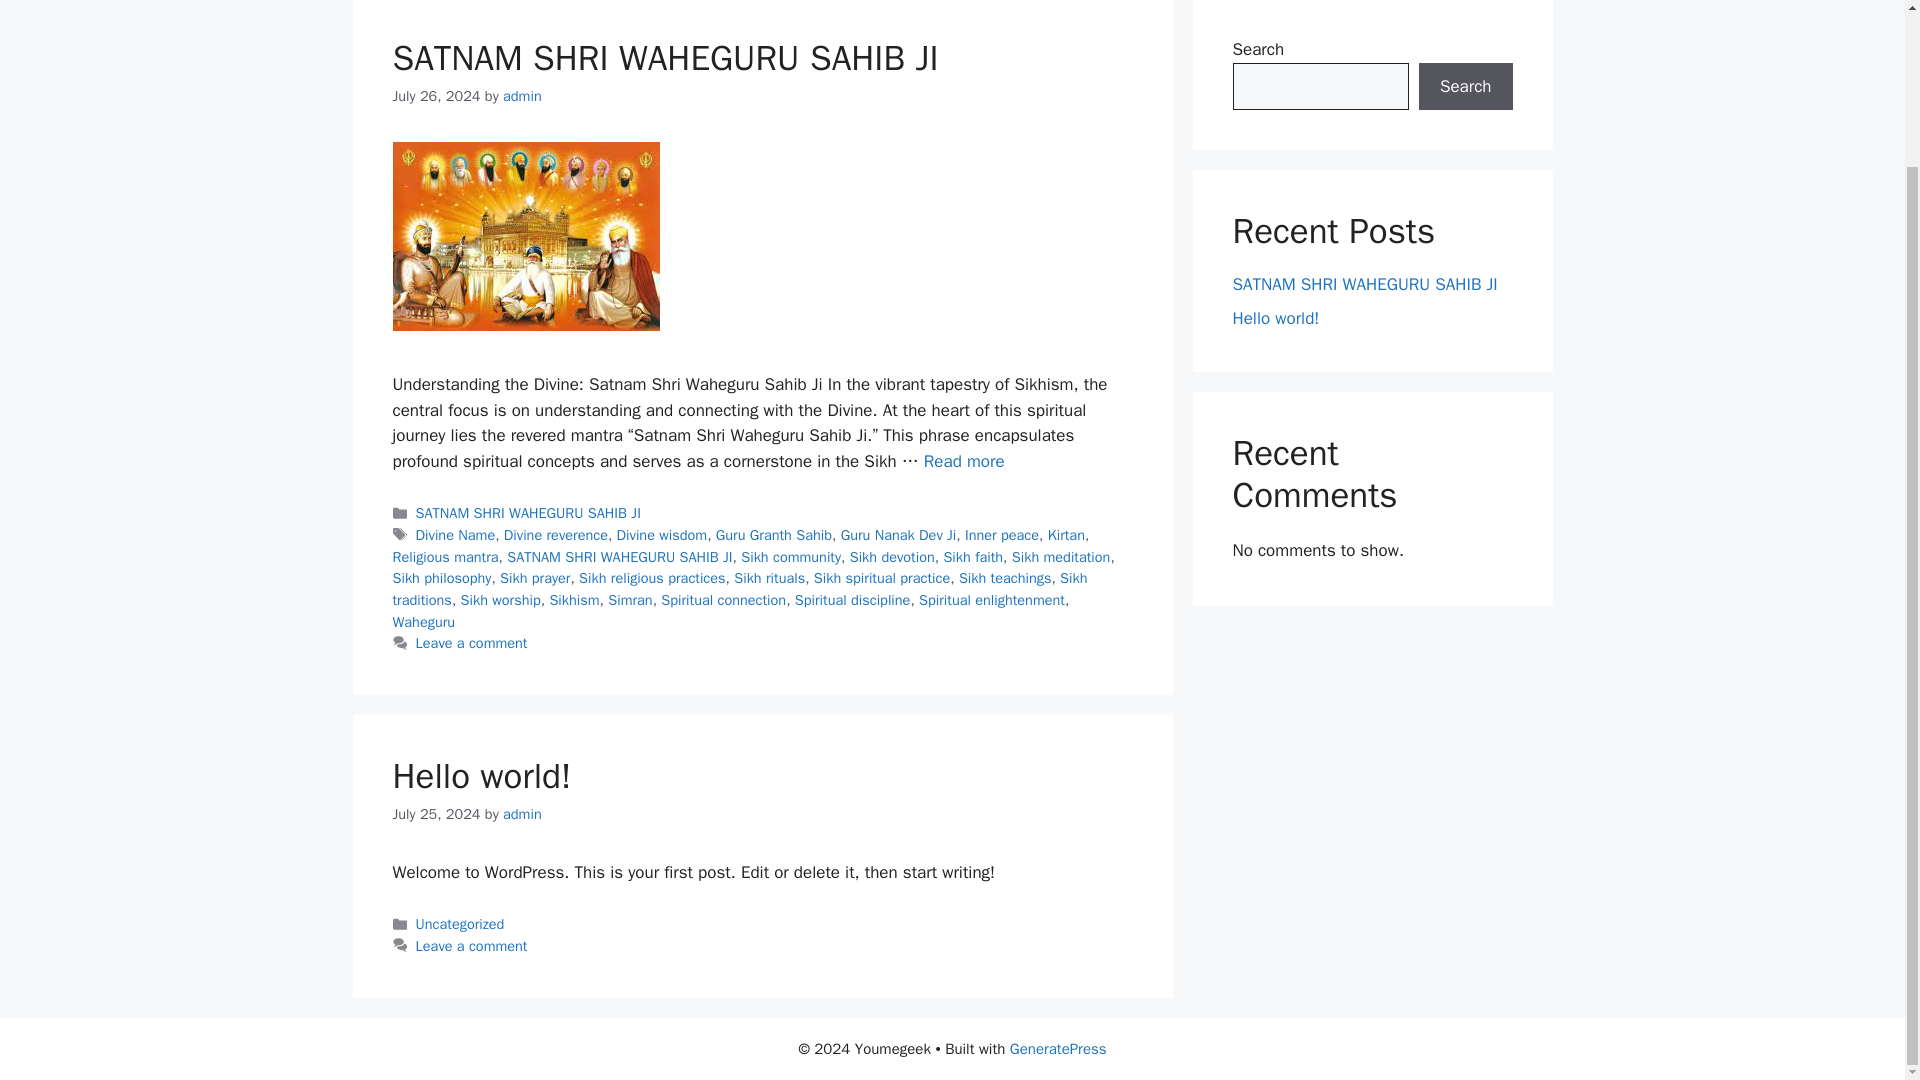  What do you see at coordinates (892, 556) in the screenshot?
I see `Sikh devotion` at bounding box center [892, 556].